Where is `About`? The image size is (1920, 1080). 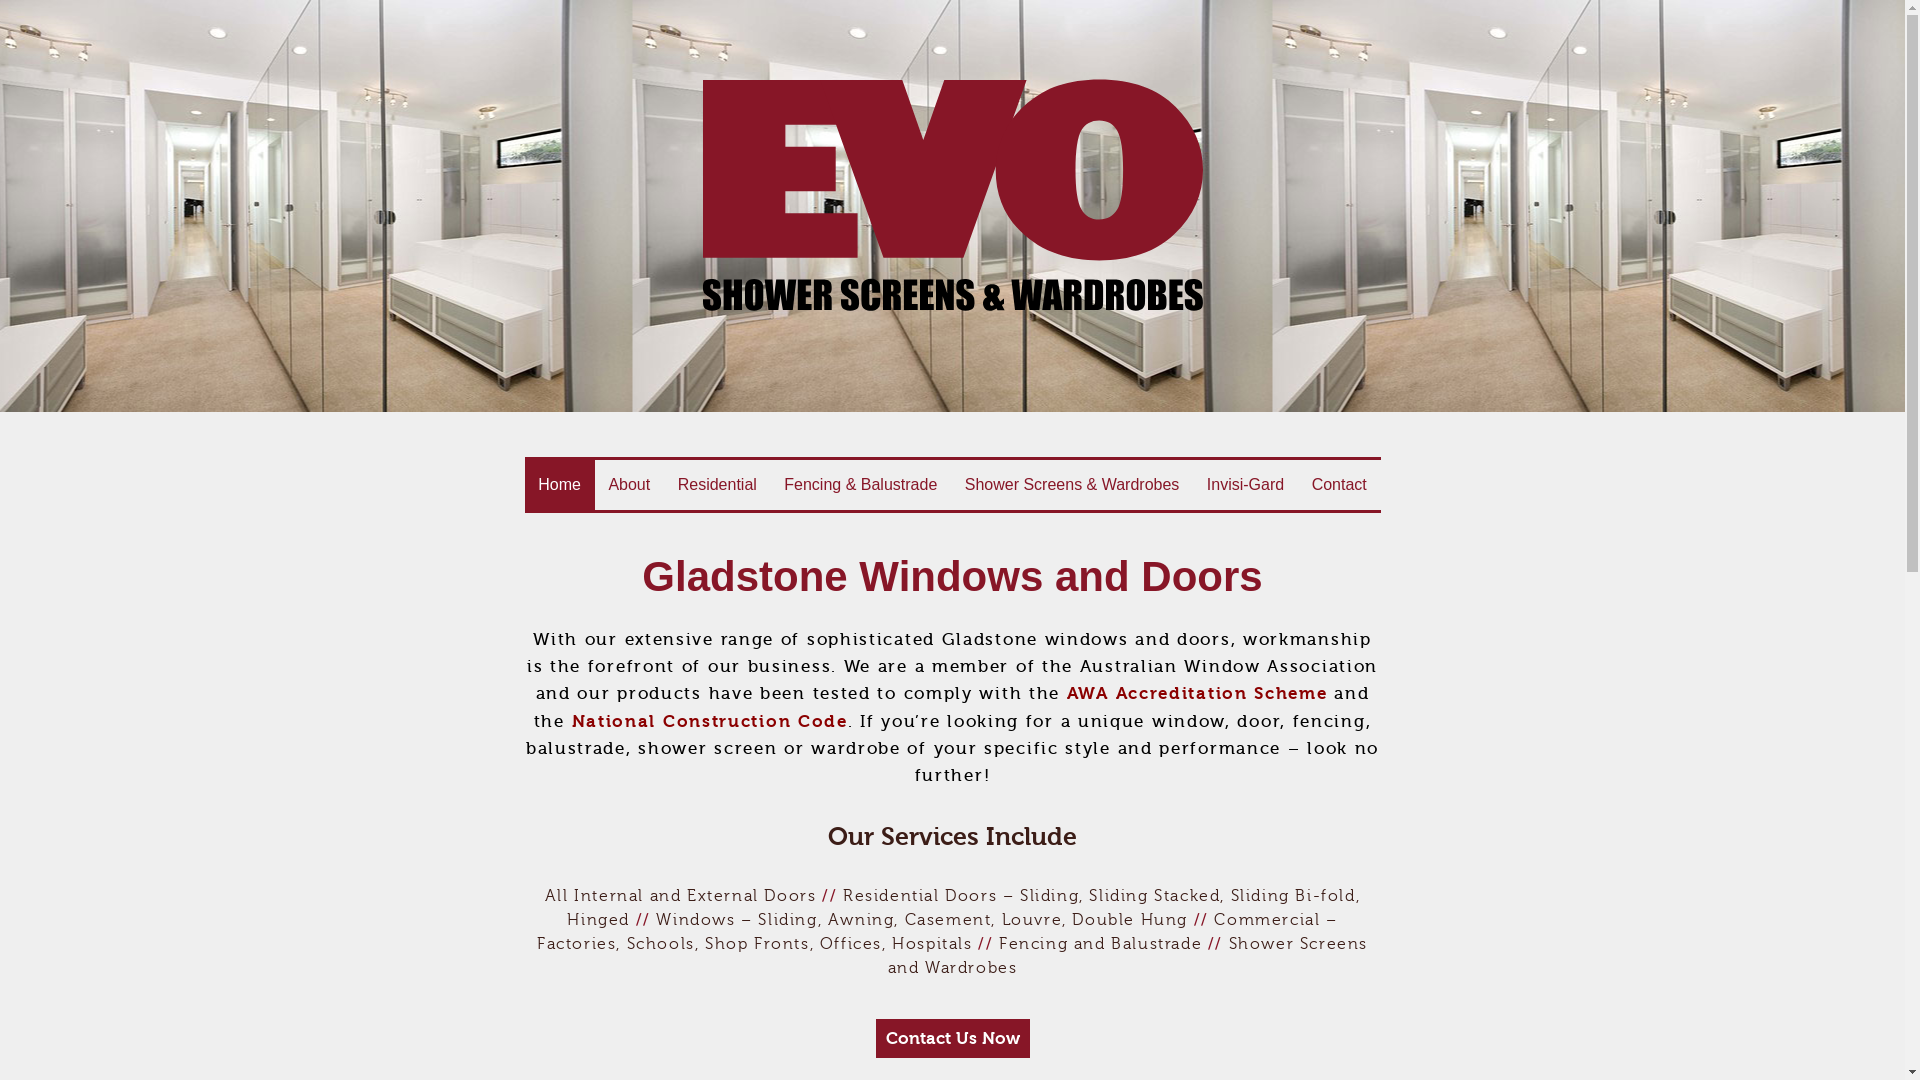 About is located at coordinates (630, 485).